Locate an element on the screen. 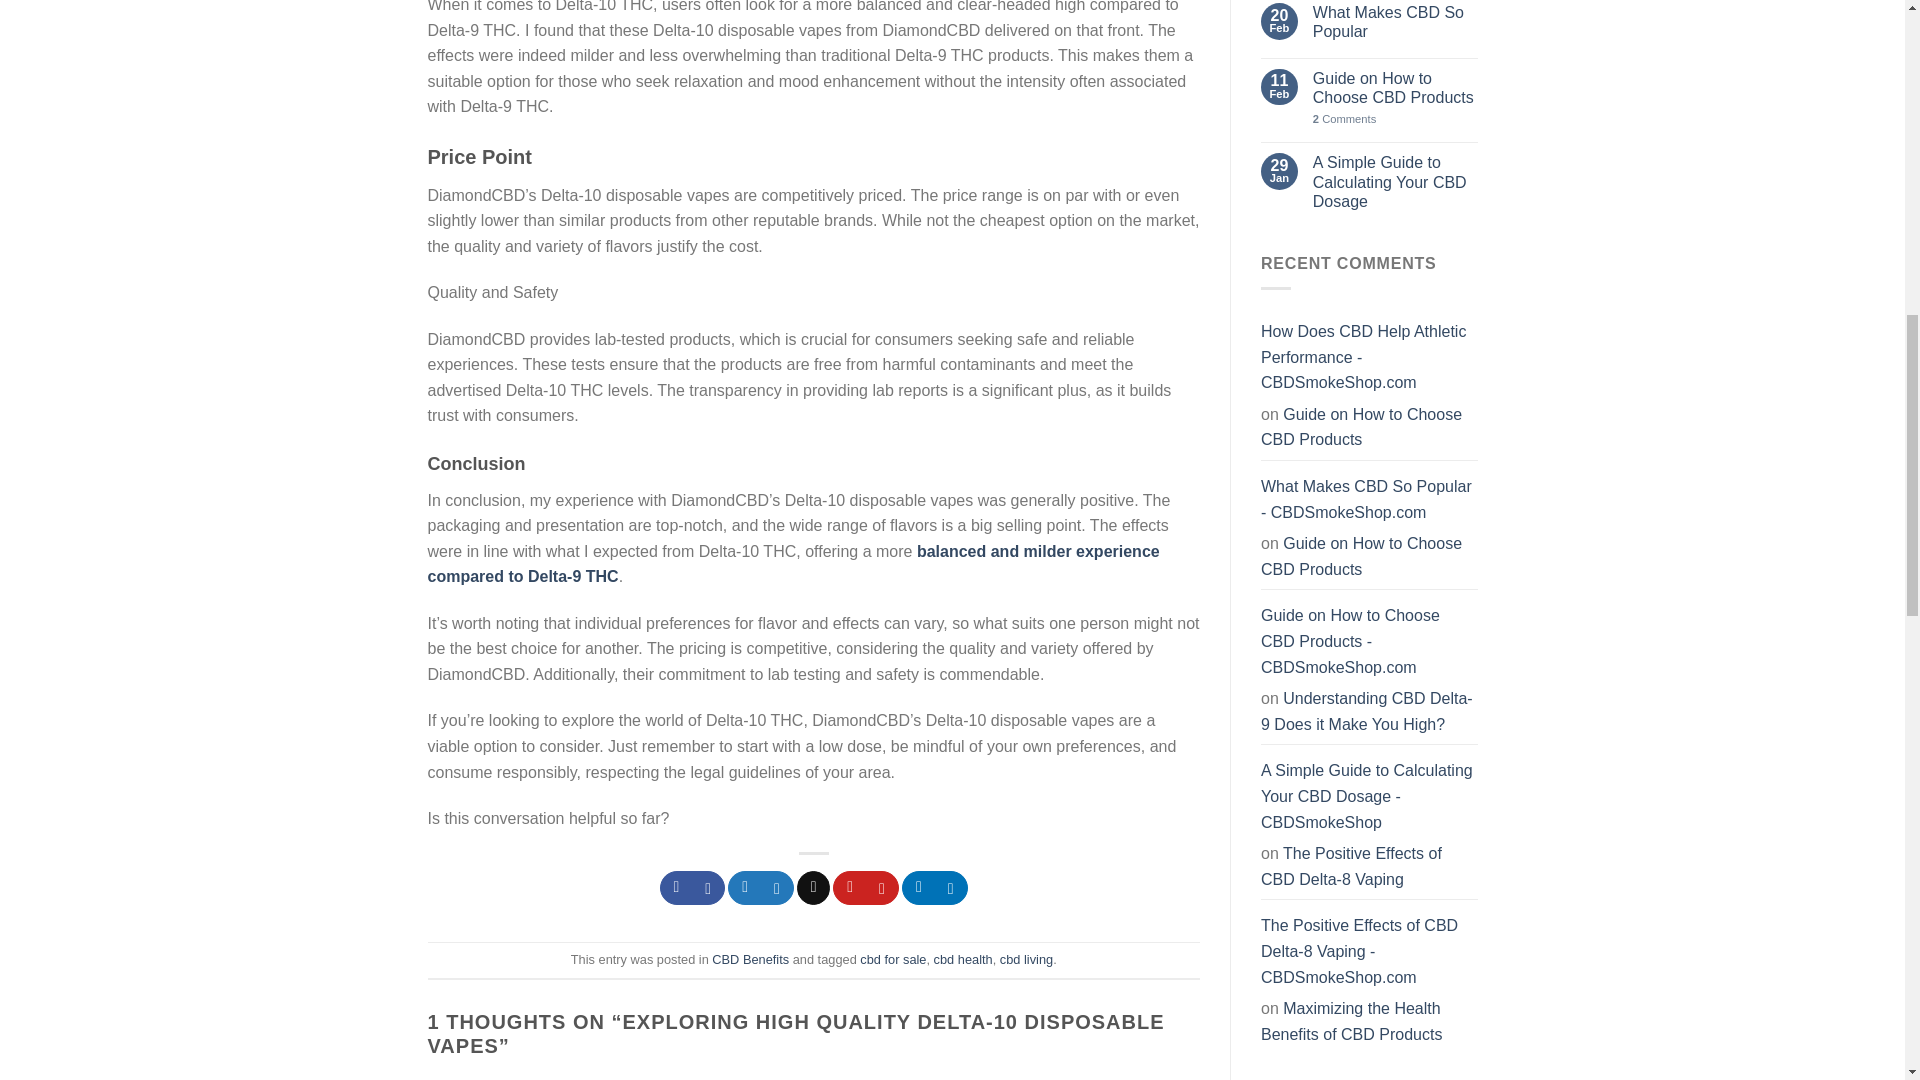 This screenshot has height=1080, width=1920. balanced and milder experience compared to Delta-9 THC is located at coordinates (794, 564).